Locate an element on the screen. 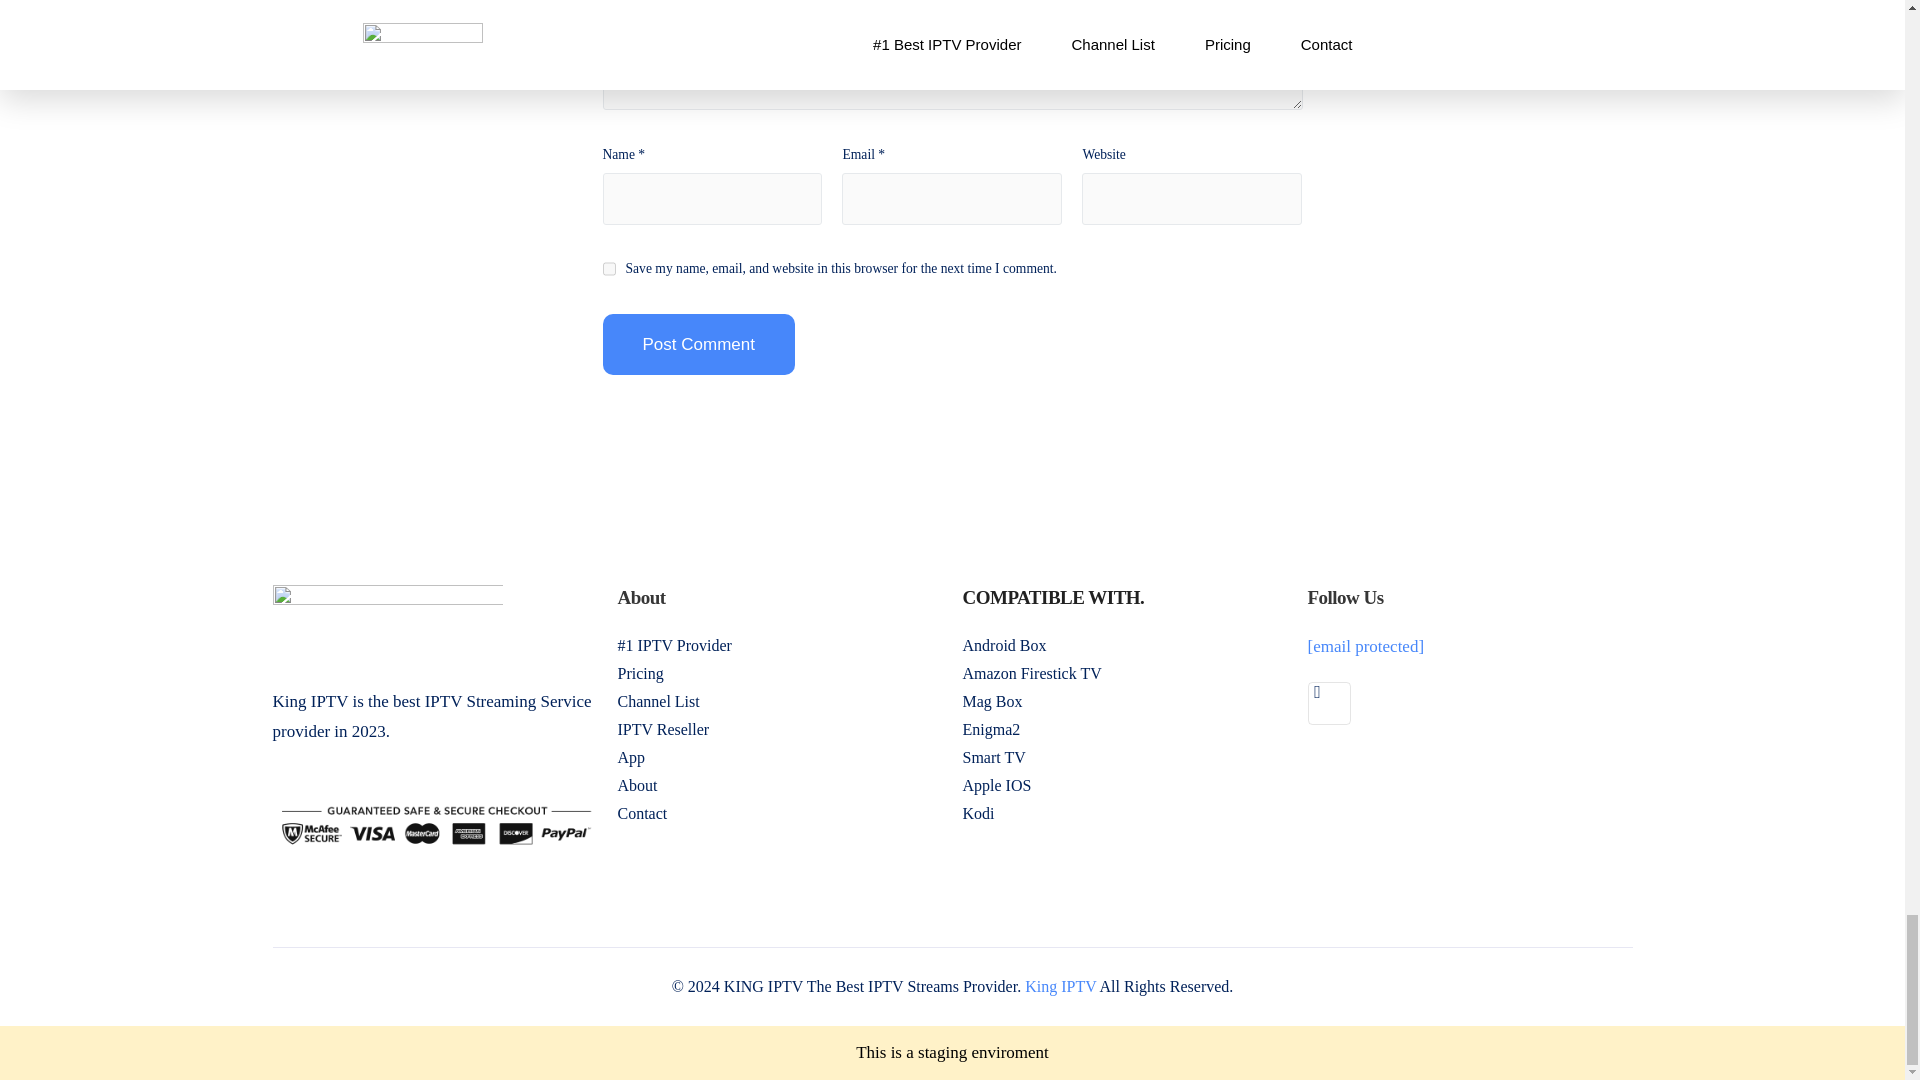 This screenshot has height=1080, width=1920. Post Comment is located at coordinates (698, 344).